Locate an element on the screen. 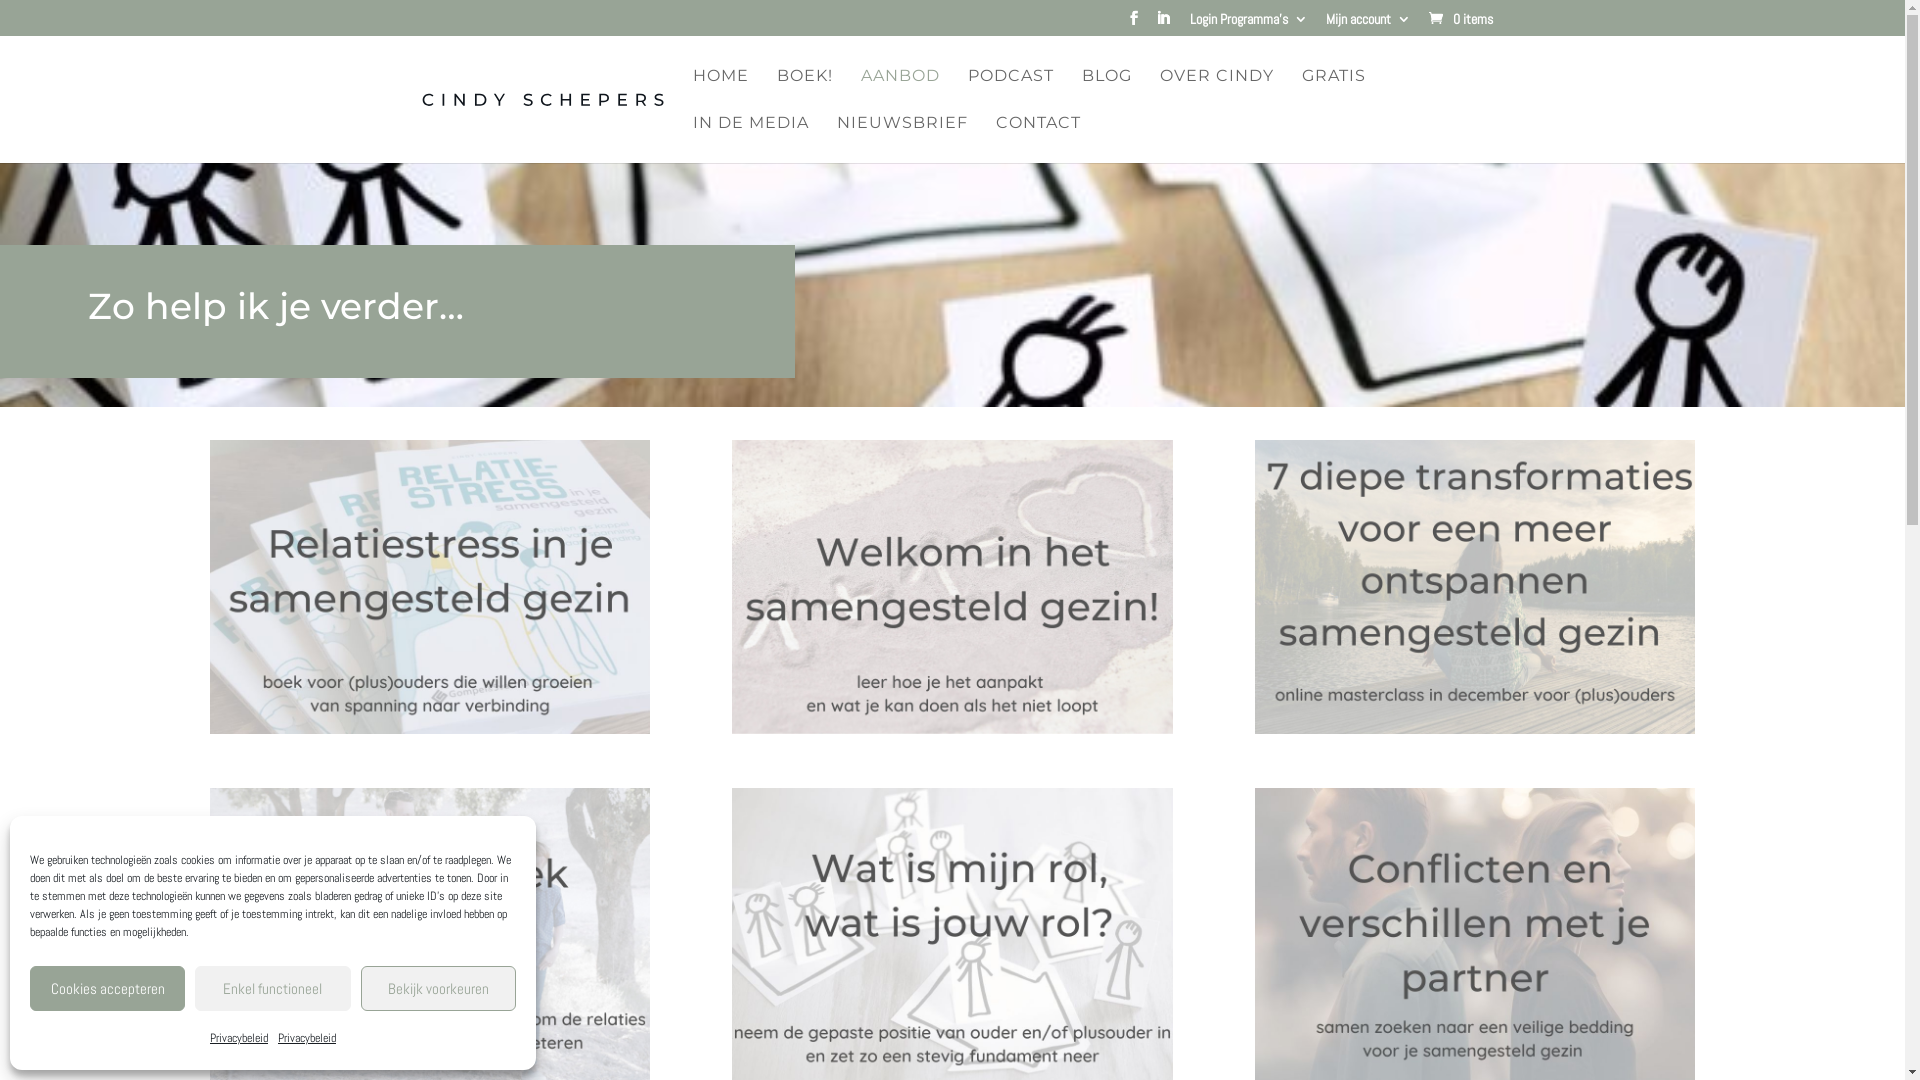 This screenshot has width=1920, height=1080. NIEUWSBRIEF is located at coordinates (902, 140).